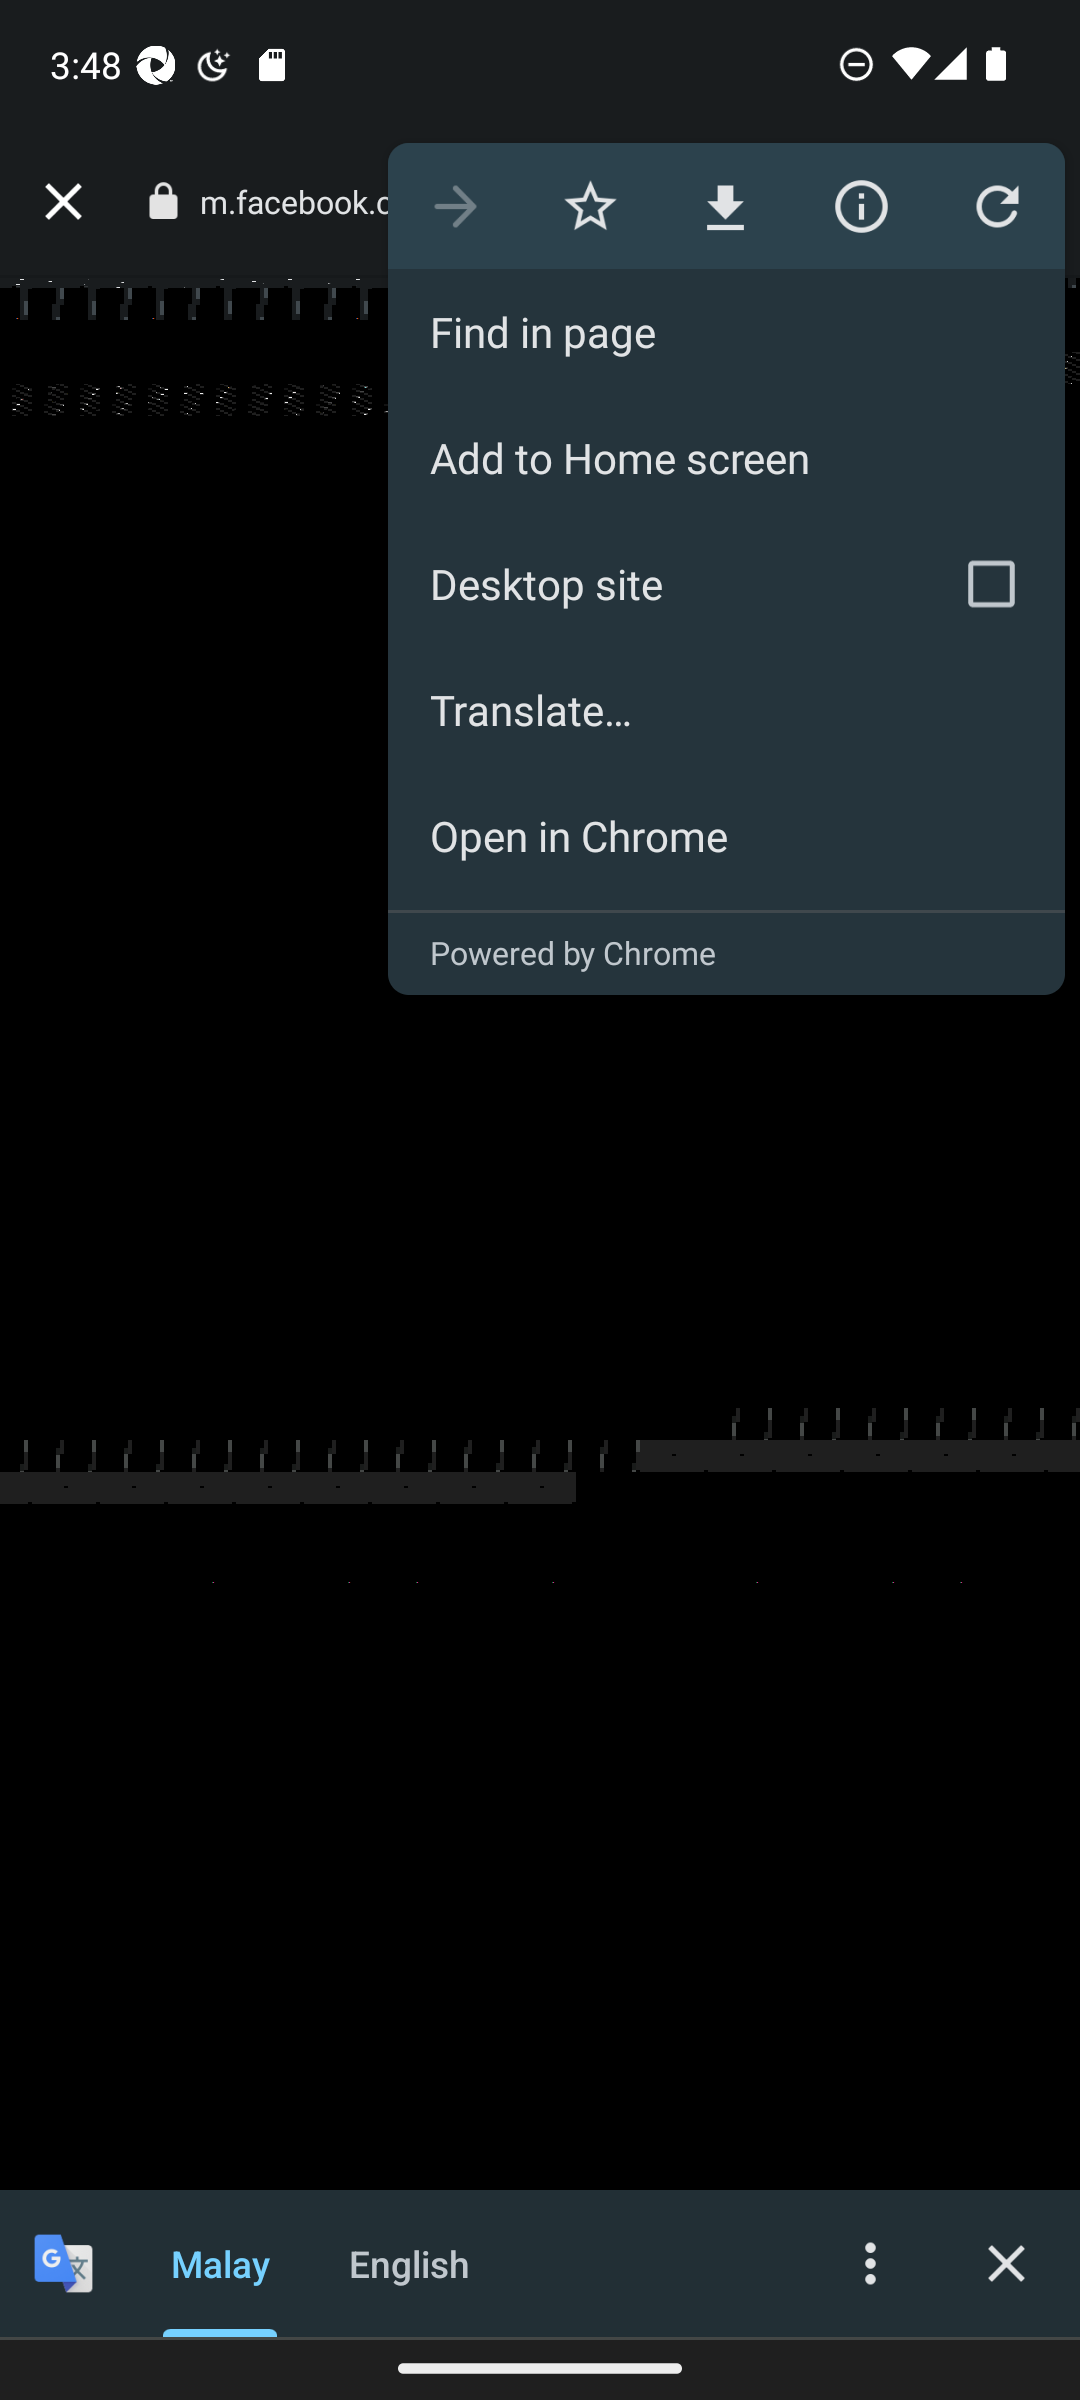 Image resolution: width=1080 pixels, height=2400 pixels. I want to click on Desktop site Turn on Request desktop site, so click(652, 584).